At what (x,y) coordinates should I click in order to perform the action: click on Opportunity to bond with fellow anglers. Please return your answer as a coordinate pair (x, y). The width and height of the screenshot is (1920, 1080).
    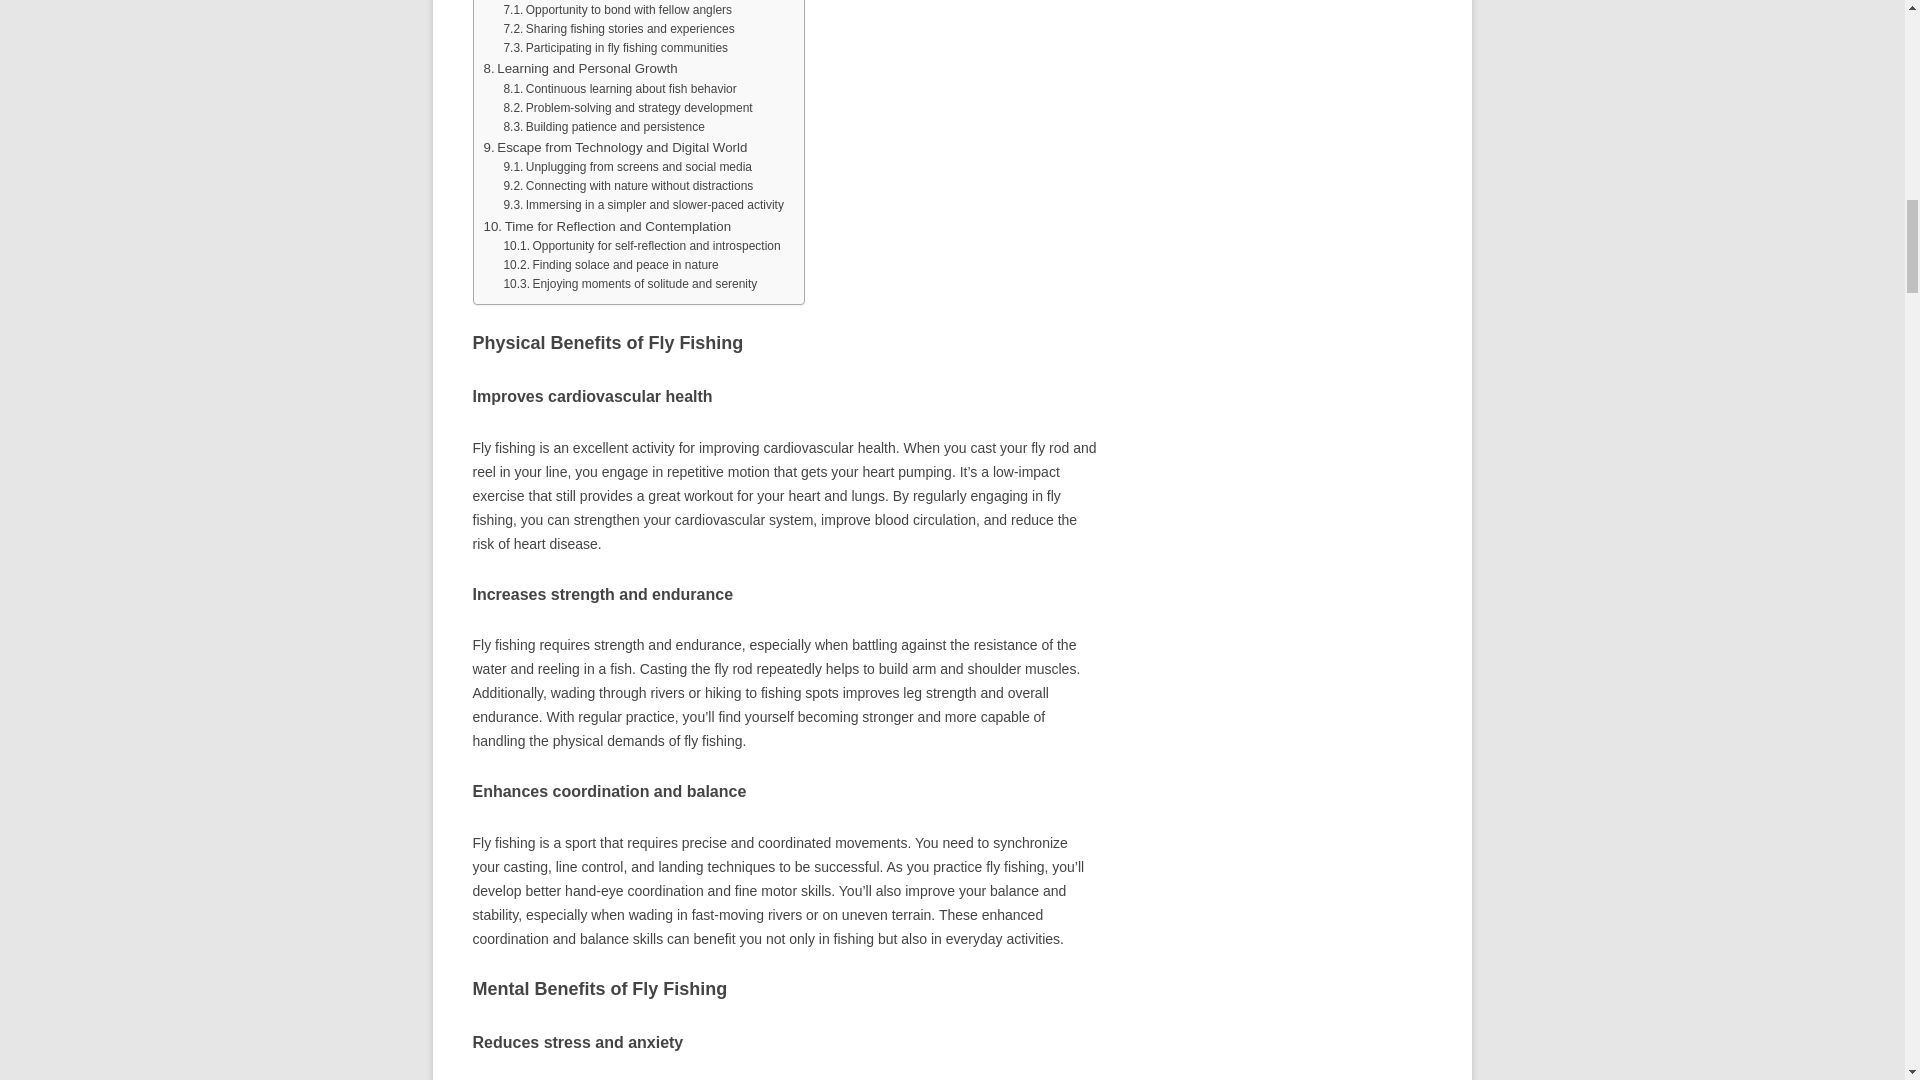
    Looking at the image, I should click on (617, 10).